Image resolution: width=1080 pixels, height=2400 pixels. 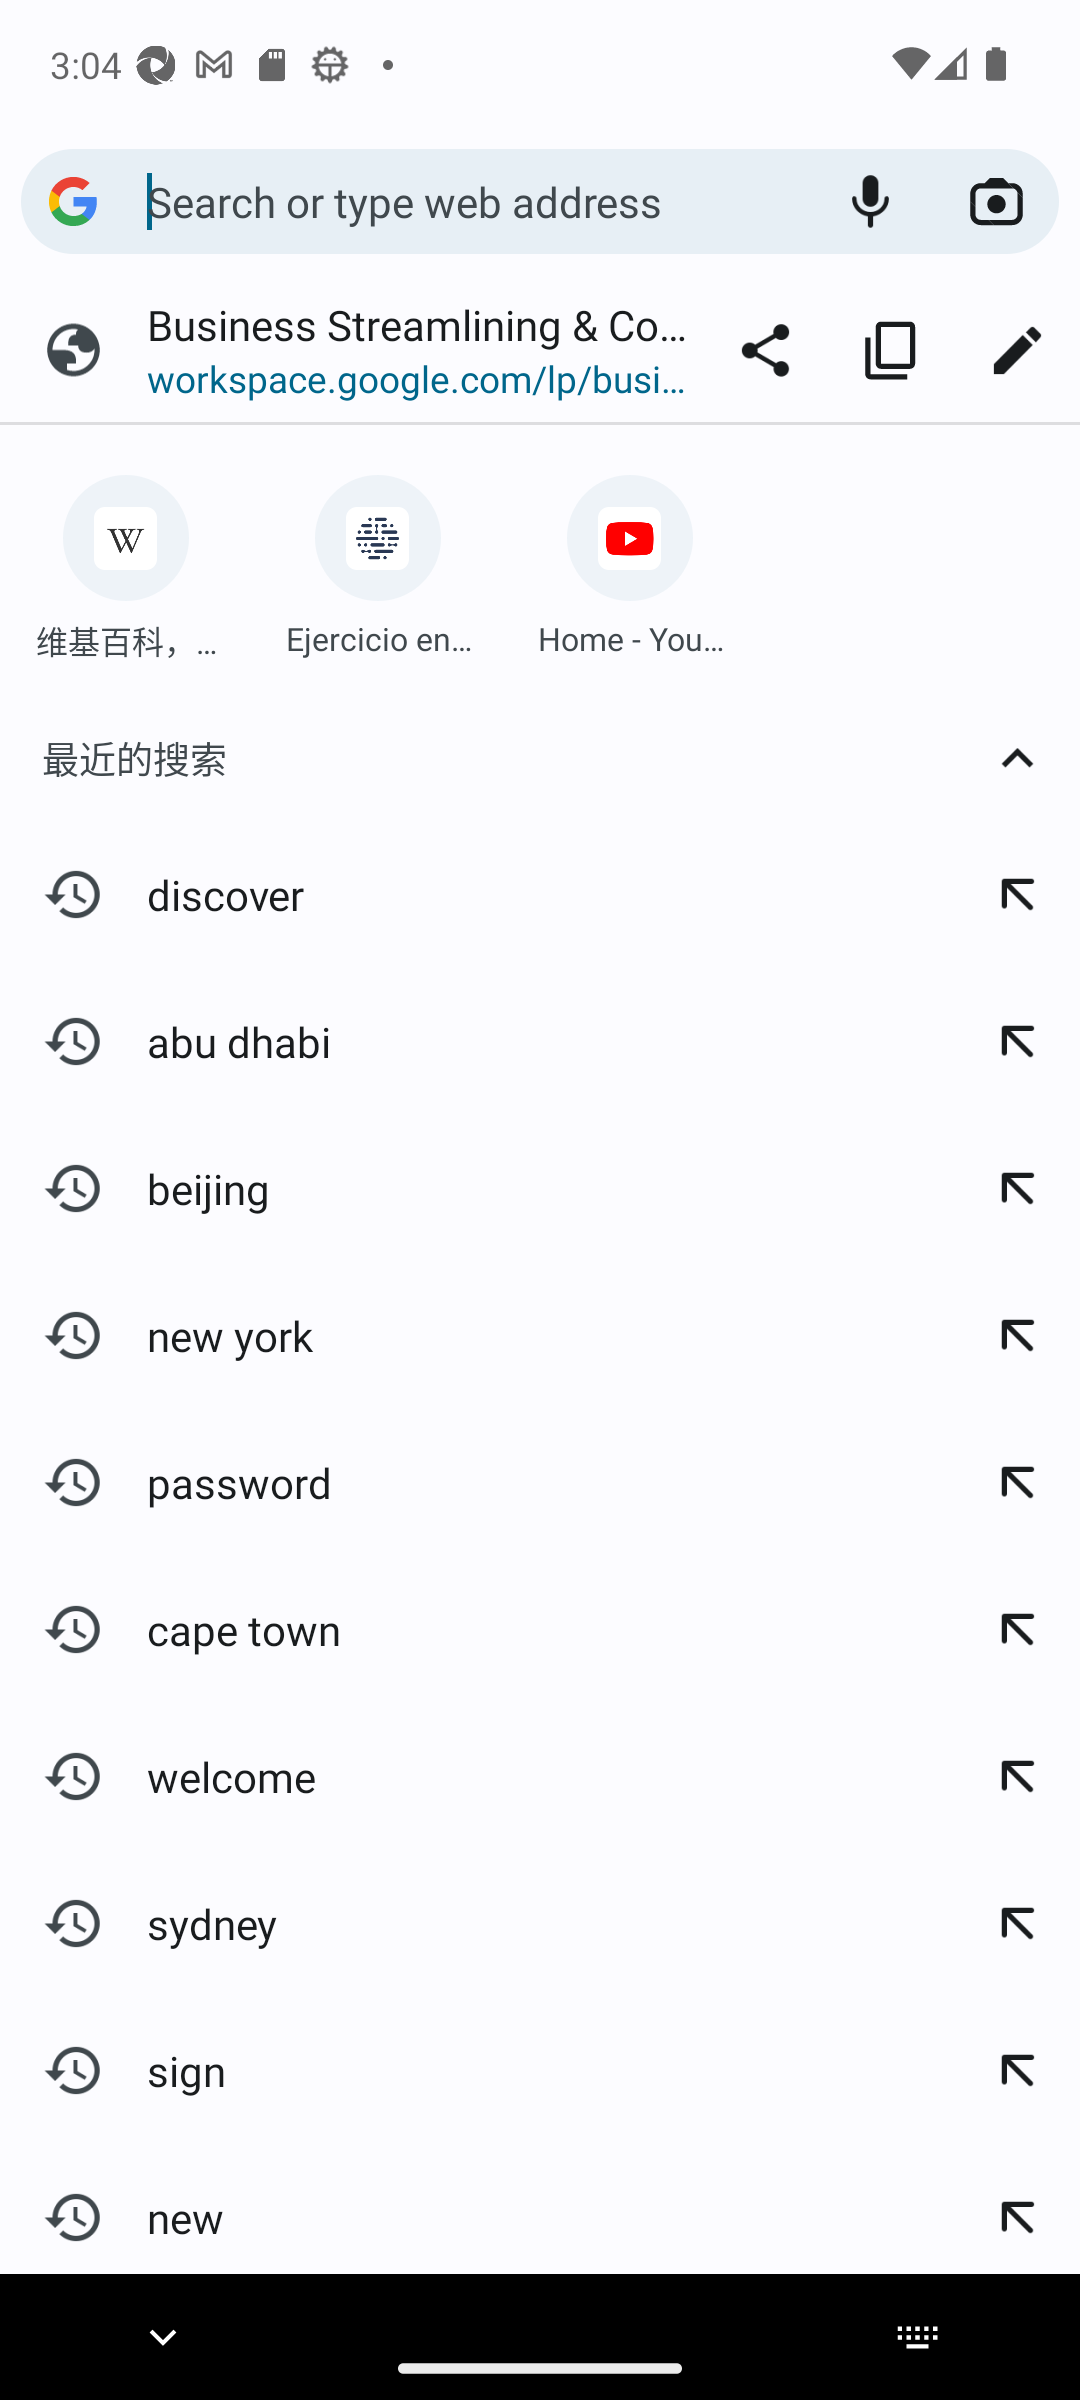 I want to click on Home - YouTube: m.youtube.com Home - YouTube, so click(x=630, y=558).